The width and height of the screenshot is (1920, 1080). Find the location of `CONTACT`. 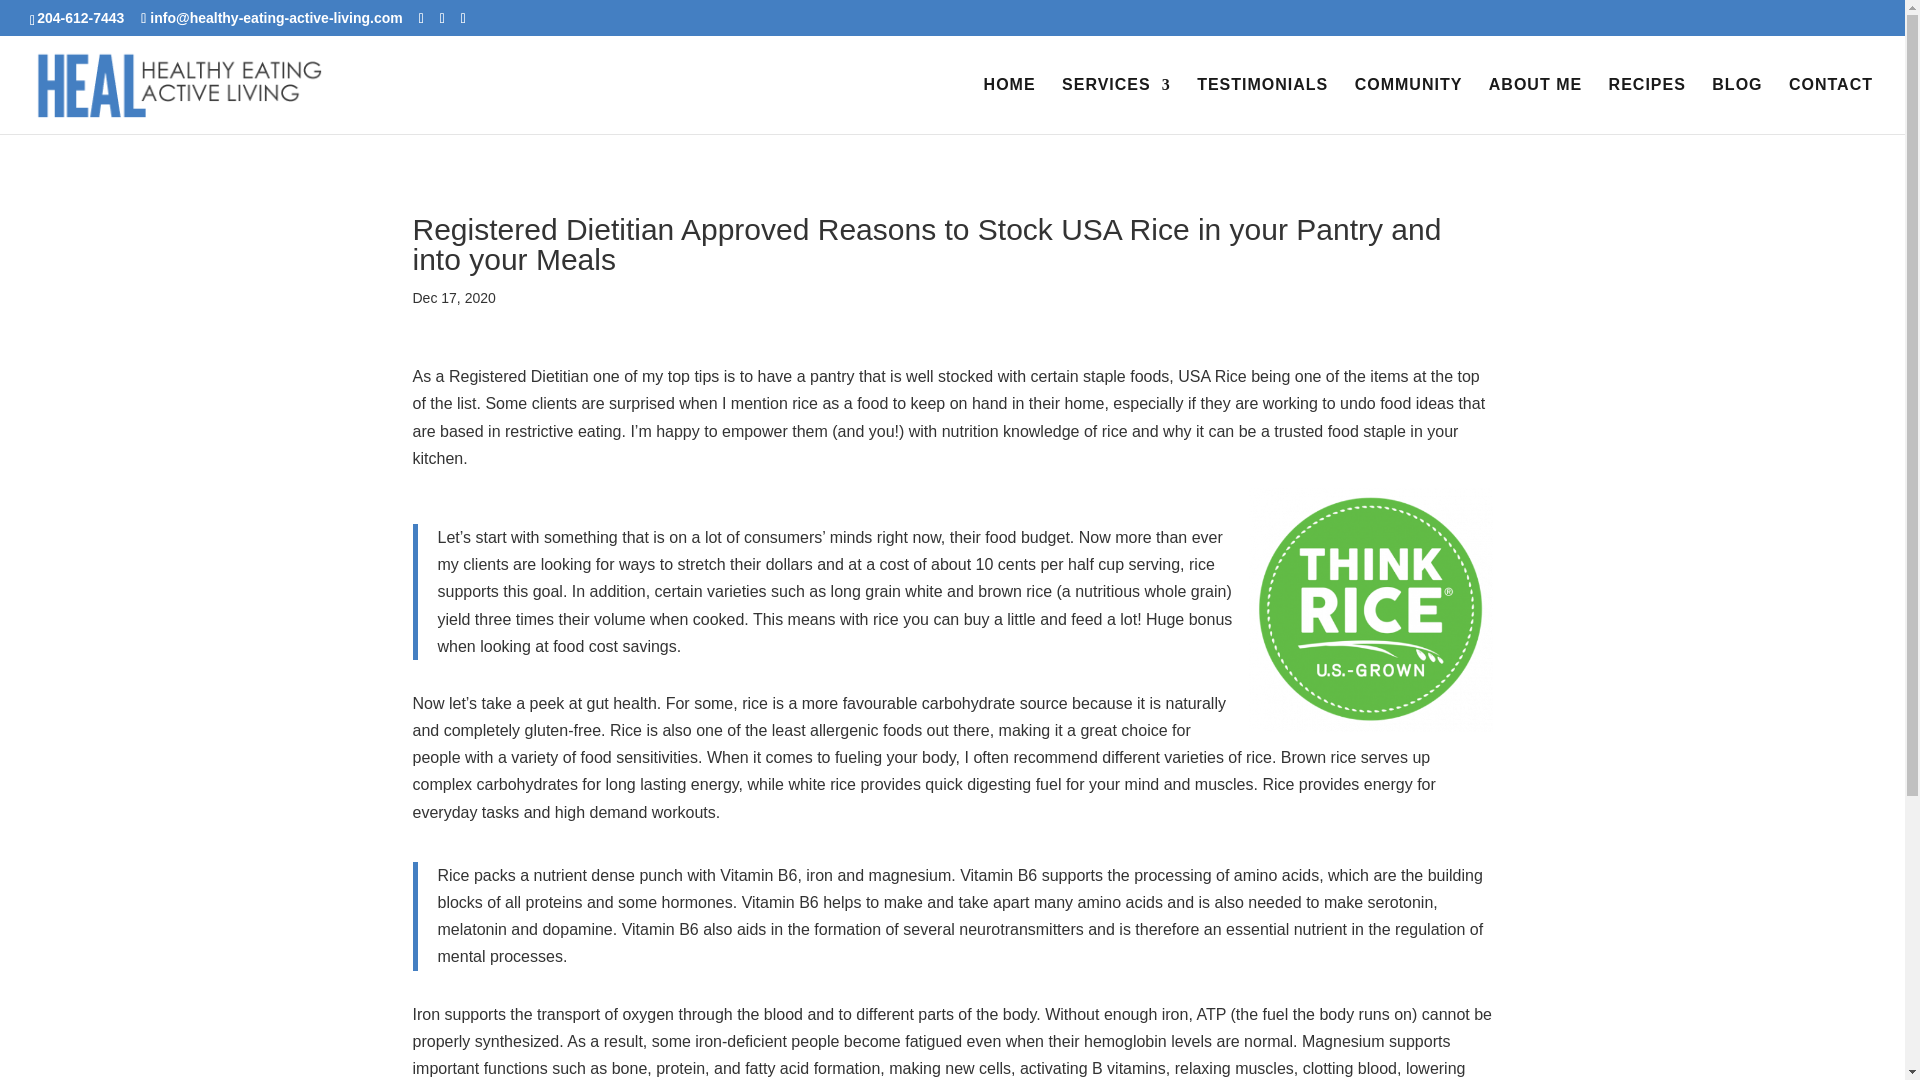

CONTACT is located at coordinates (1831, 105).